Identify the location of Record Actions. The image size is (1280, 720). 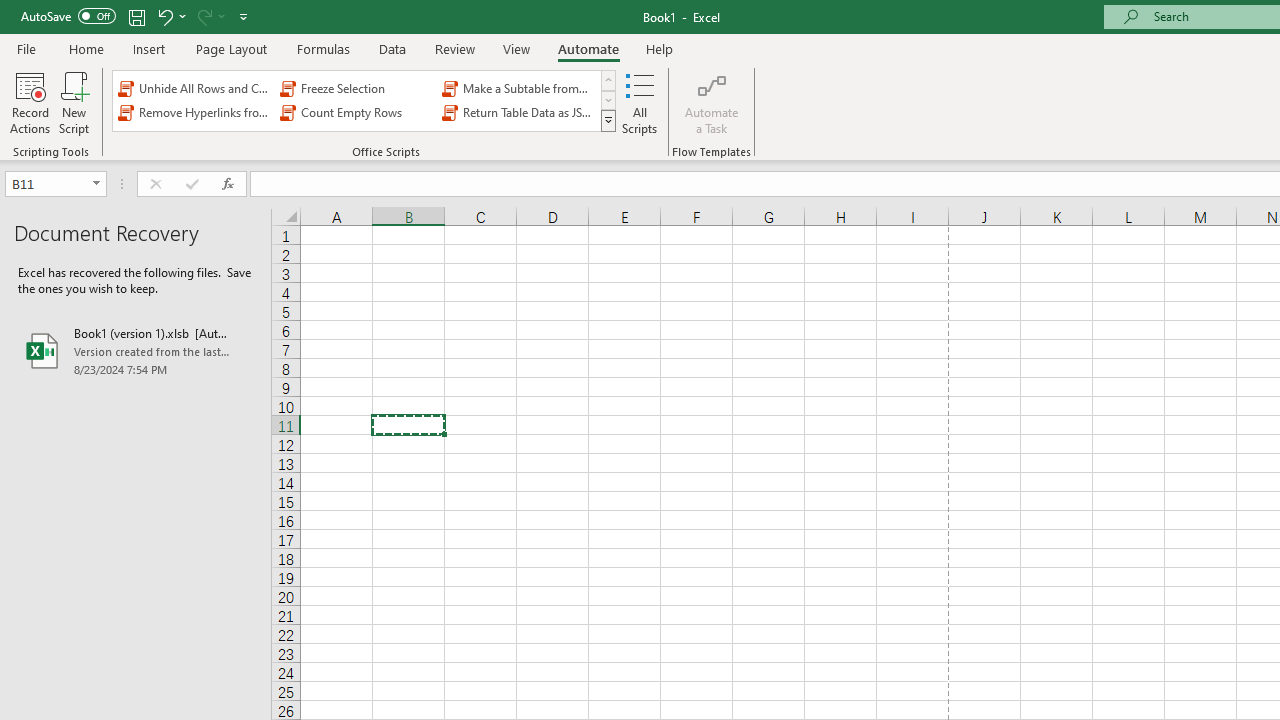
(30, 102).